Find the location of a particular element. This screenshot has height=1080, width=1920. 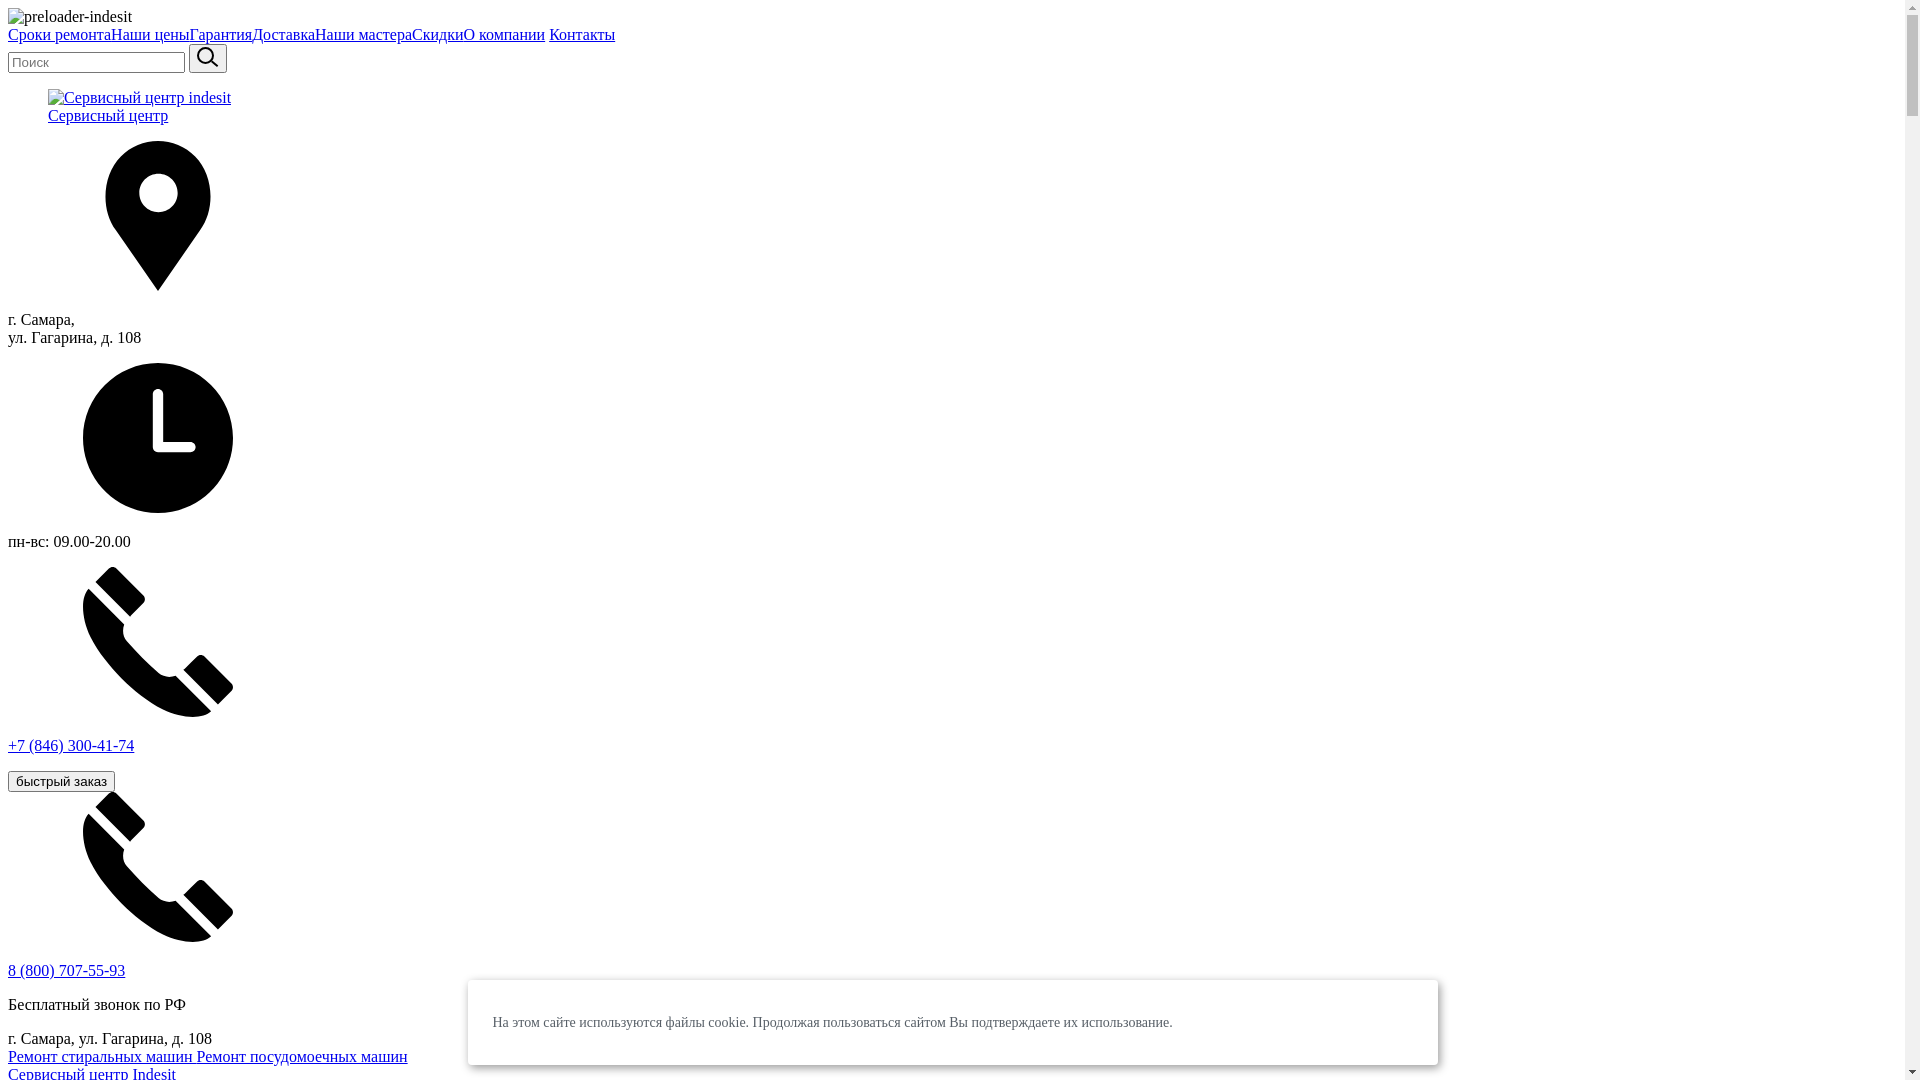

+7 (846) 300-41-74 is located at coordinates (952, 678).